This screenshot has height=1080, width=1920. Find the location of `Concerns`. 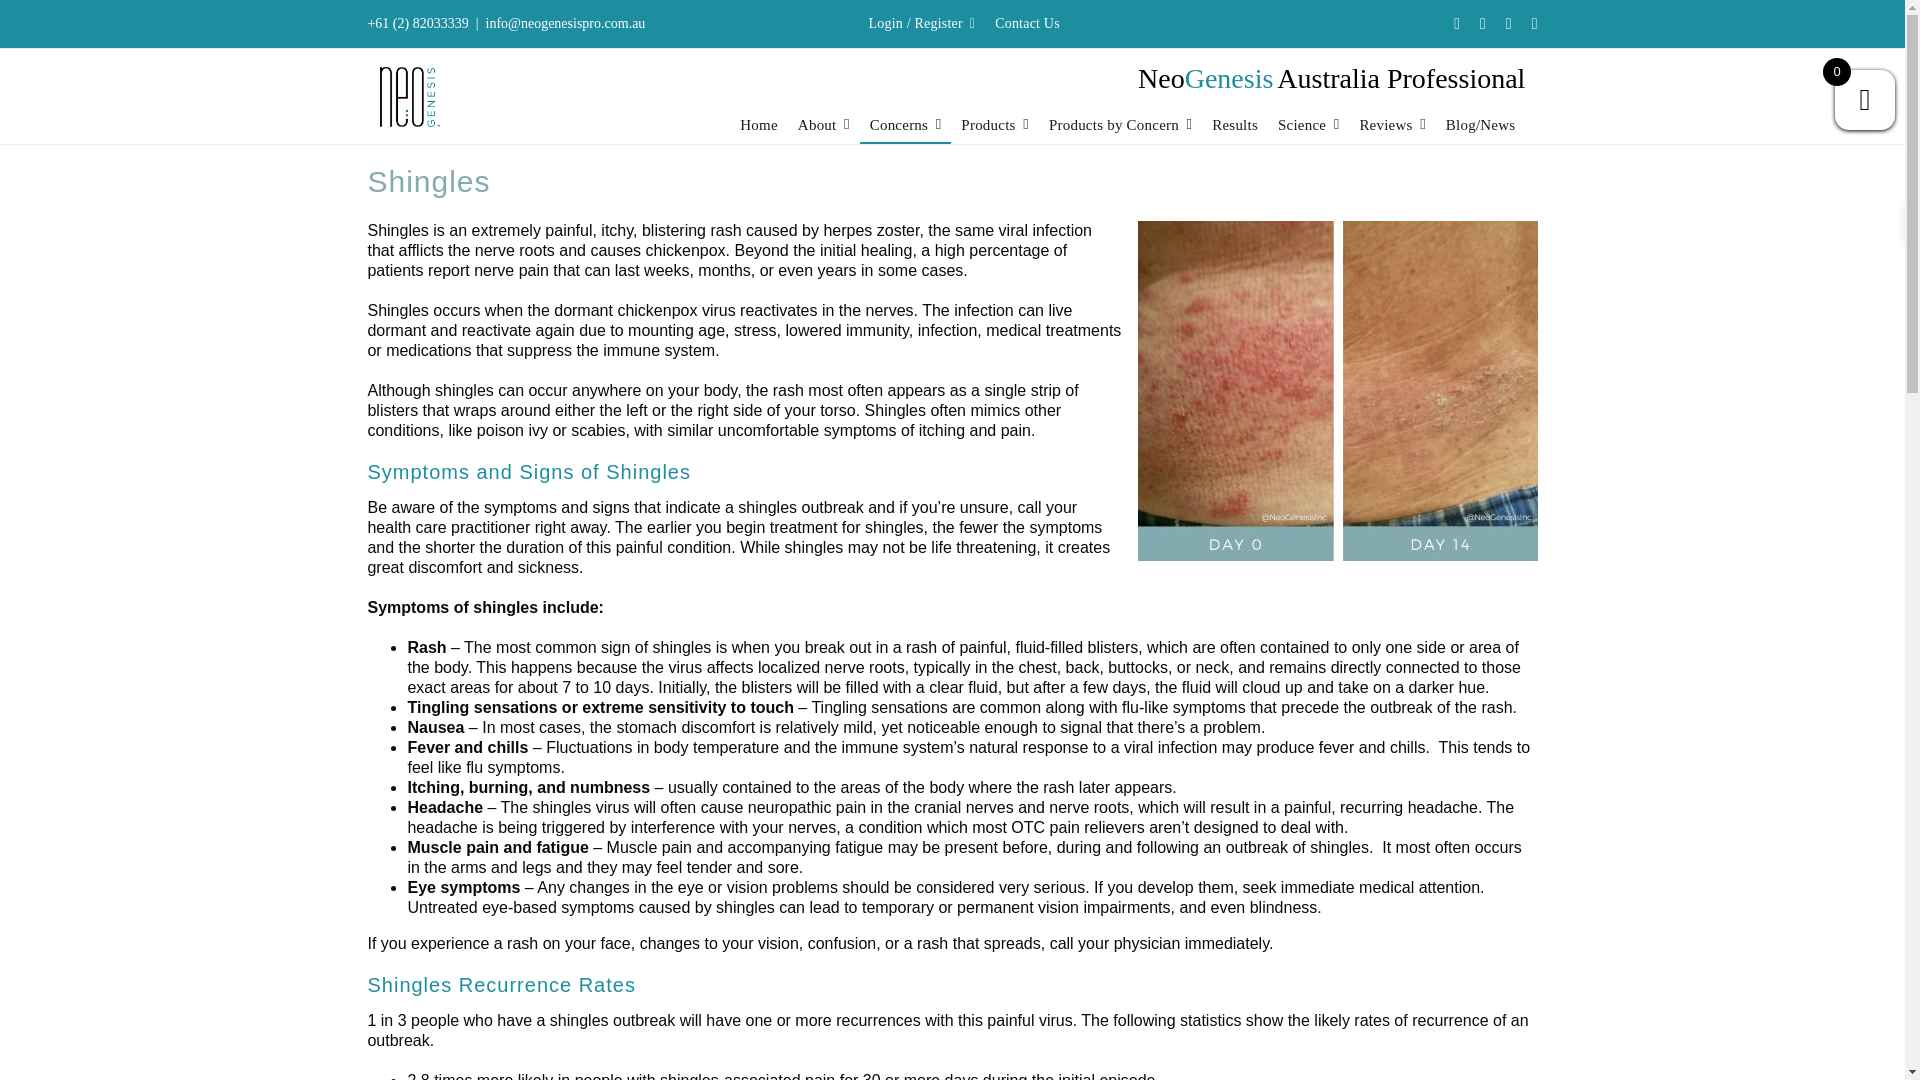

Concerns is located at coordinates (906, 130).